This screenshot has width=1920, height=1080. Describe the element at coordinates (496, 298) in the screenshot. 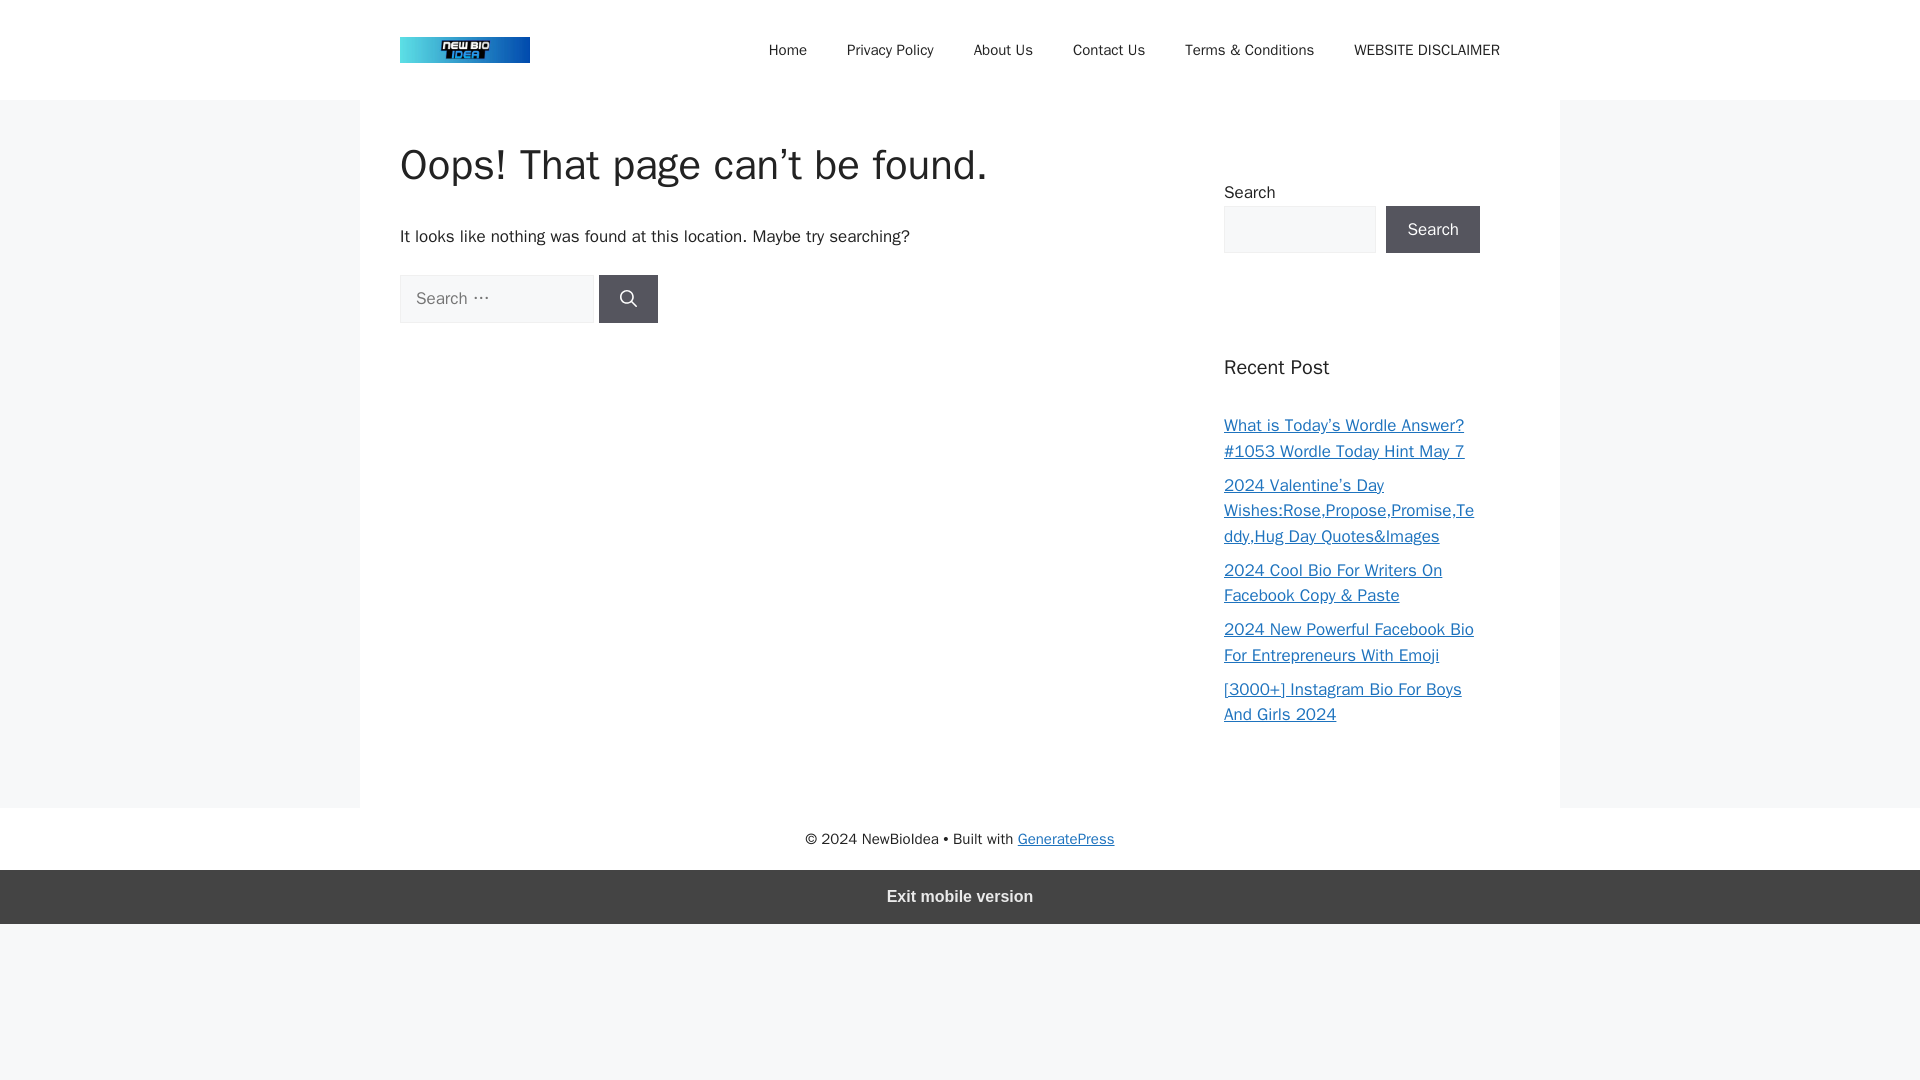

I see `Search for:` at that location.